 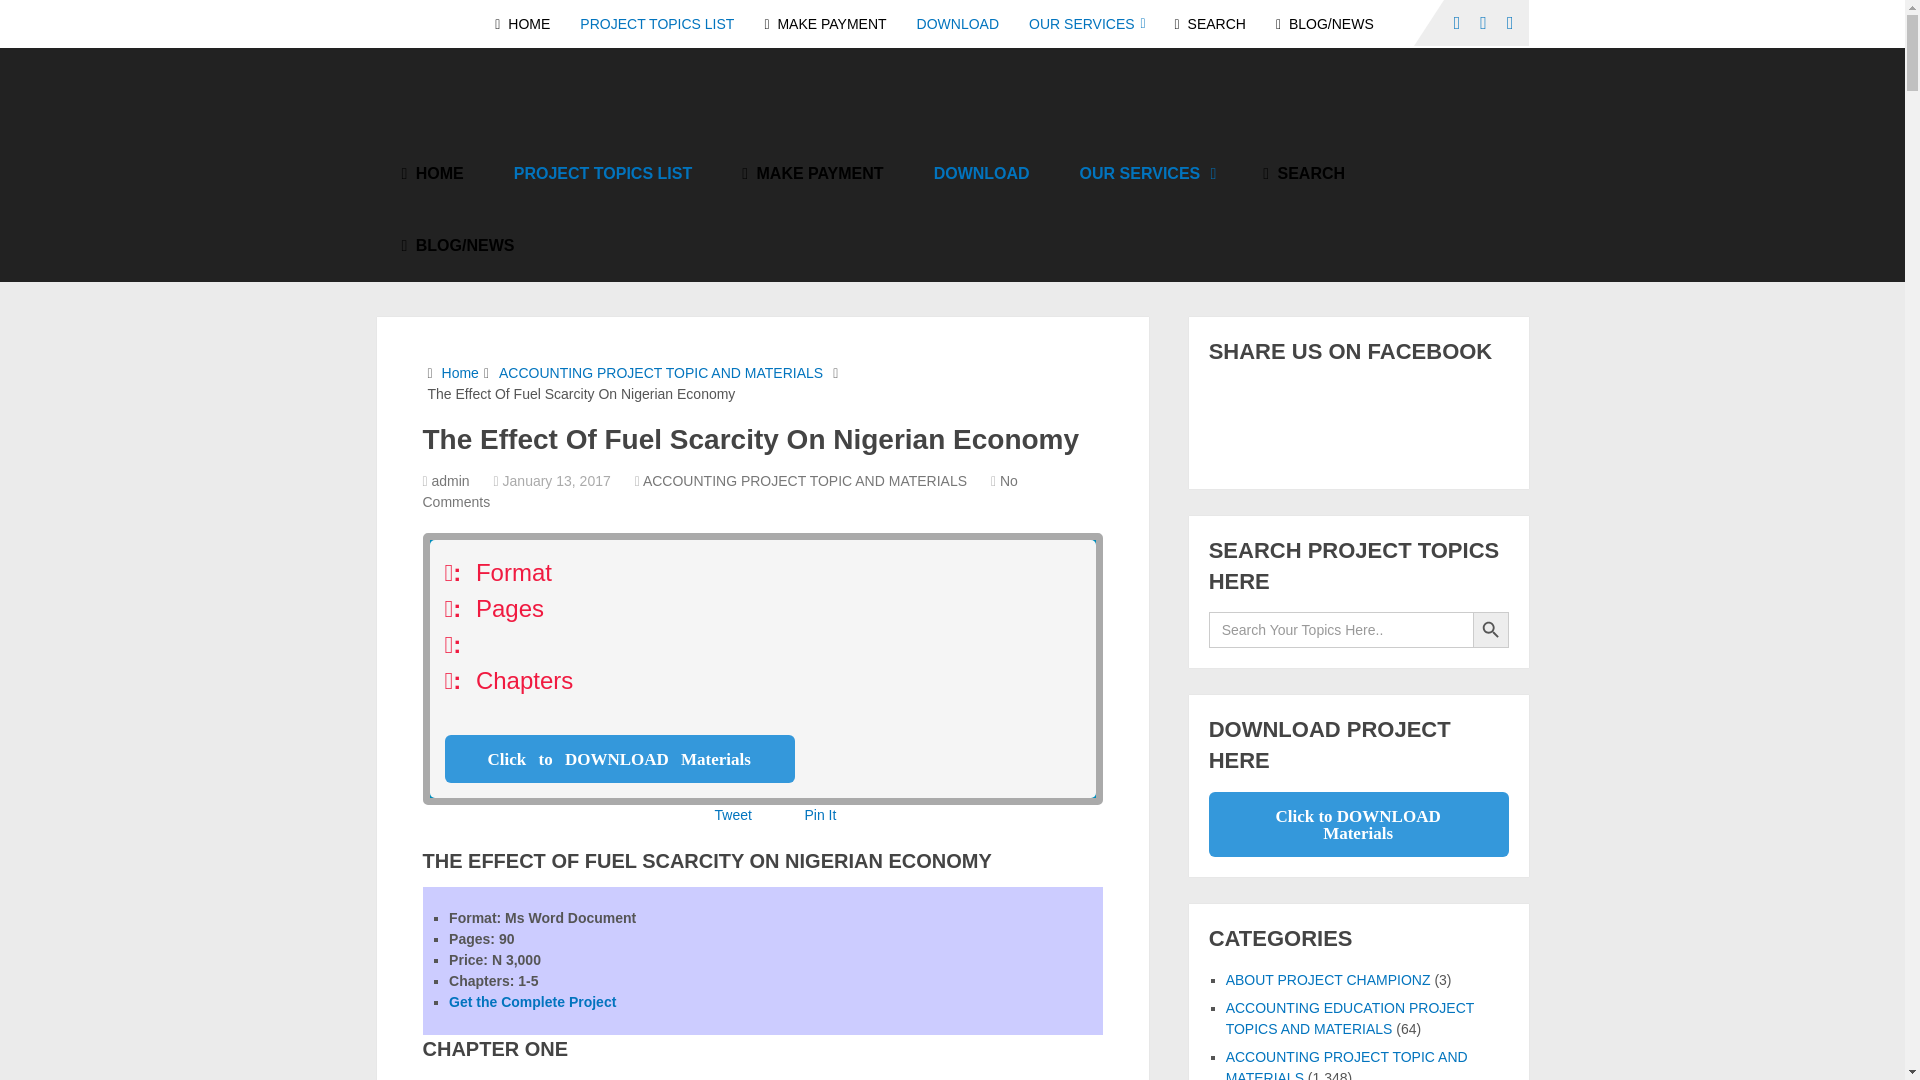 I want to click on PROJECT TOPICS LIST, so click(x=656, y=24).